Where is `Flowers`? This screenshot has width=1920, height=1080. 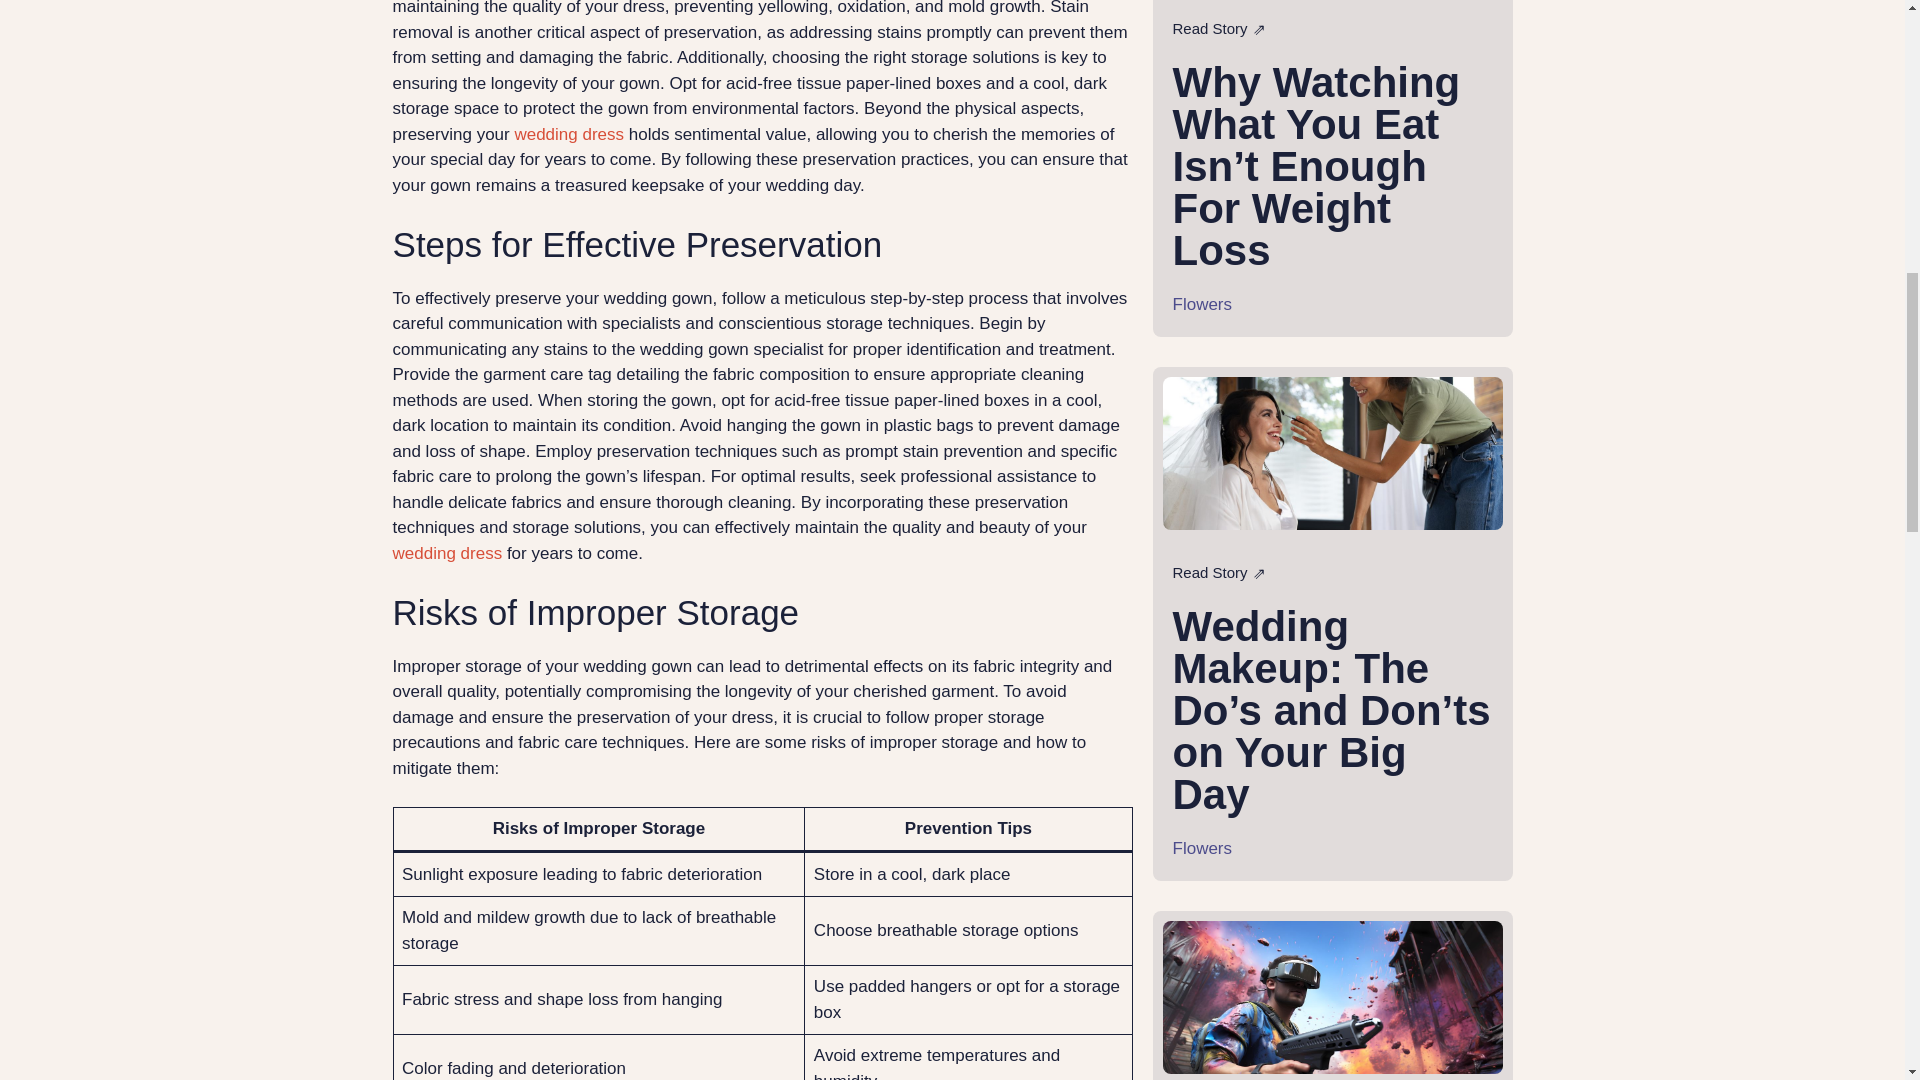 Flowers is located at coordinates (1202, 848).